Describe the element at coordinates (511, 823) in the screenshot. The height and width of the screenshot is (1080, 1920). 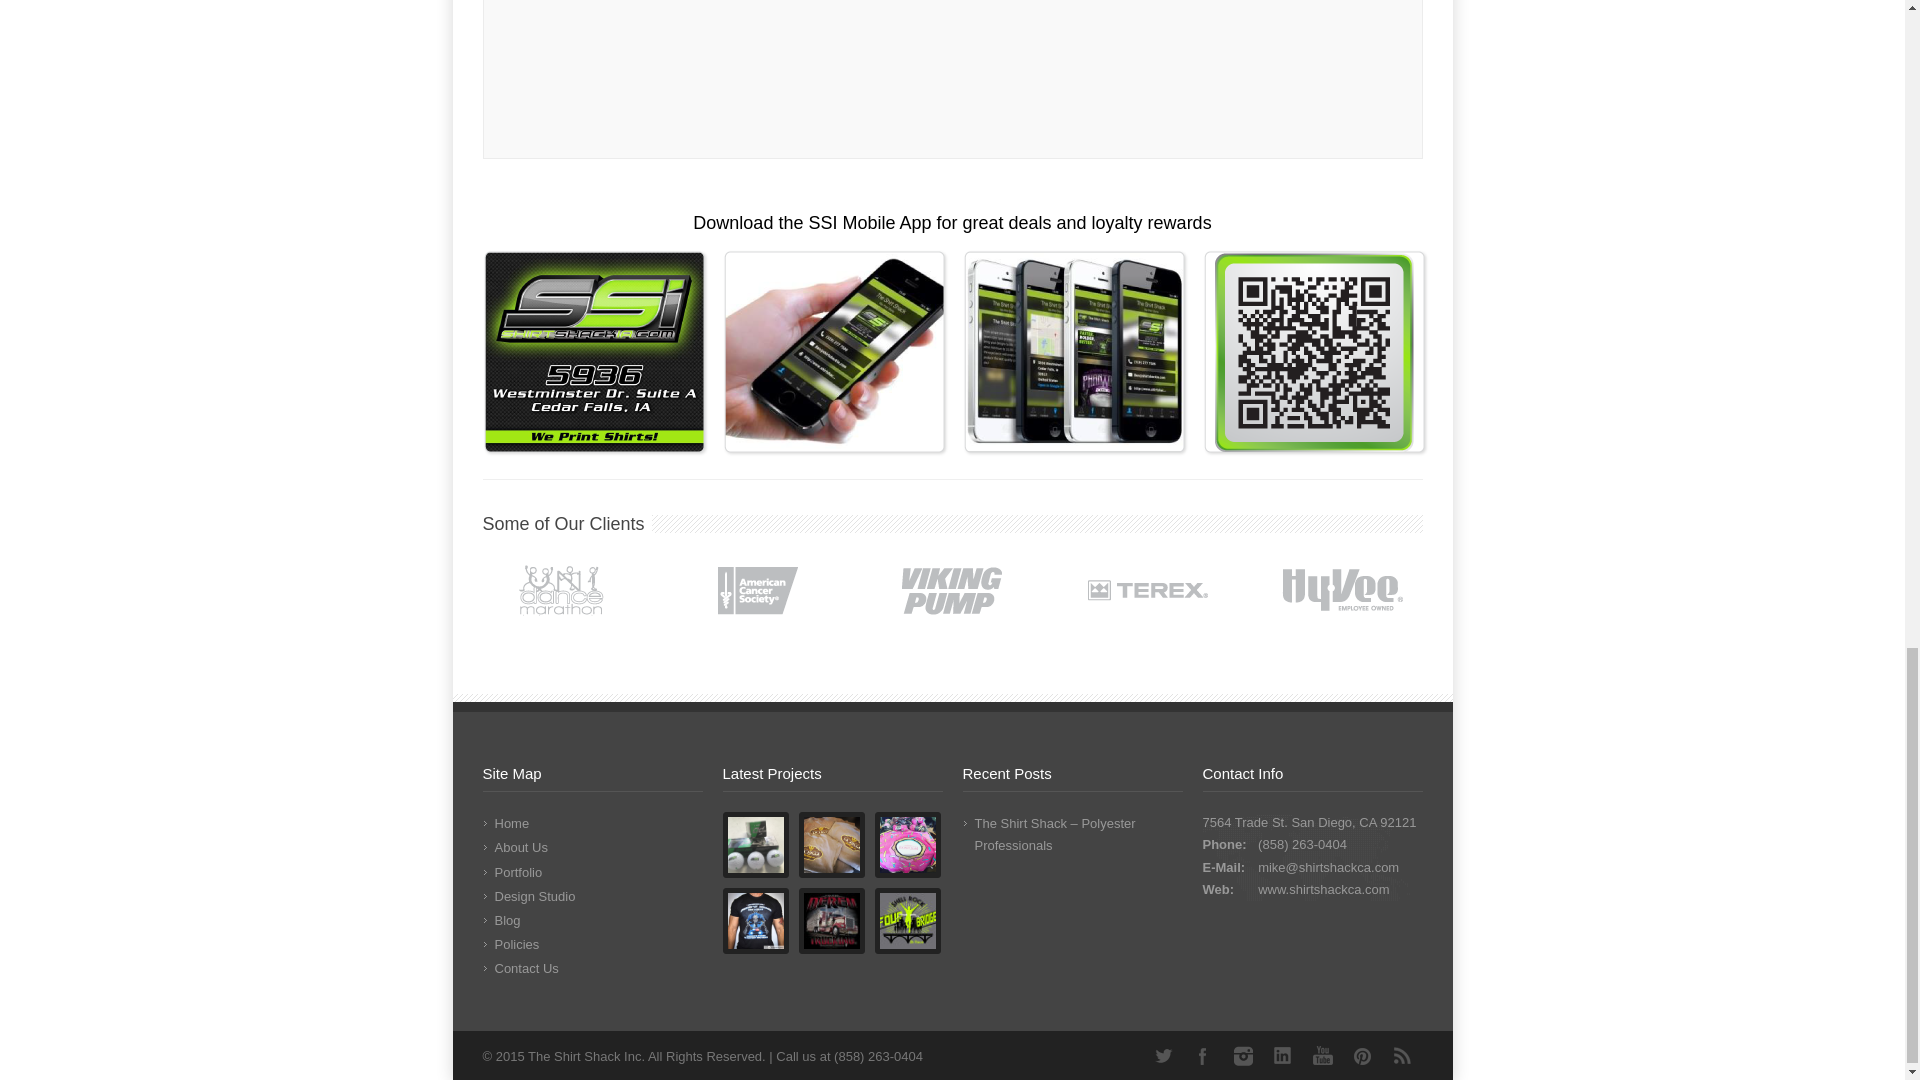
I see `Home` at that location.